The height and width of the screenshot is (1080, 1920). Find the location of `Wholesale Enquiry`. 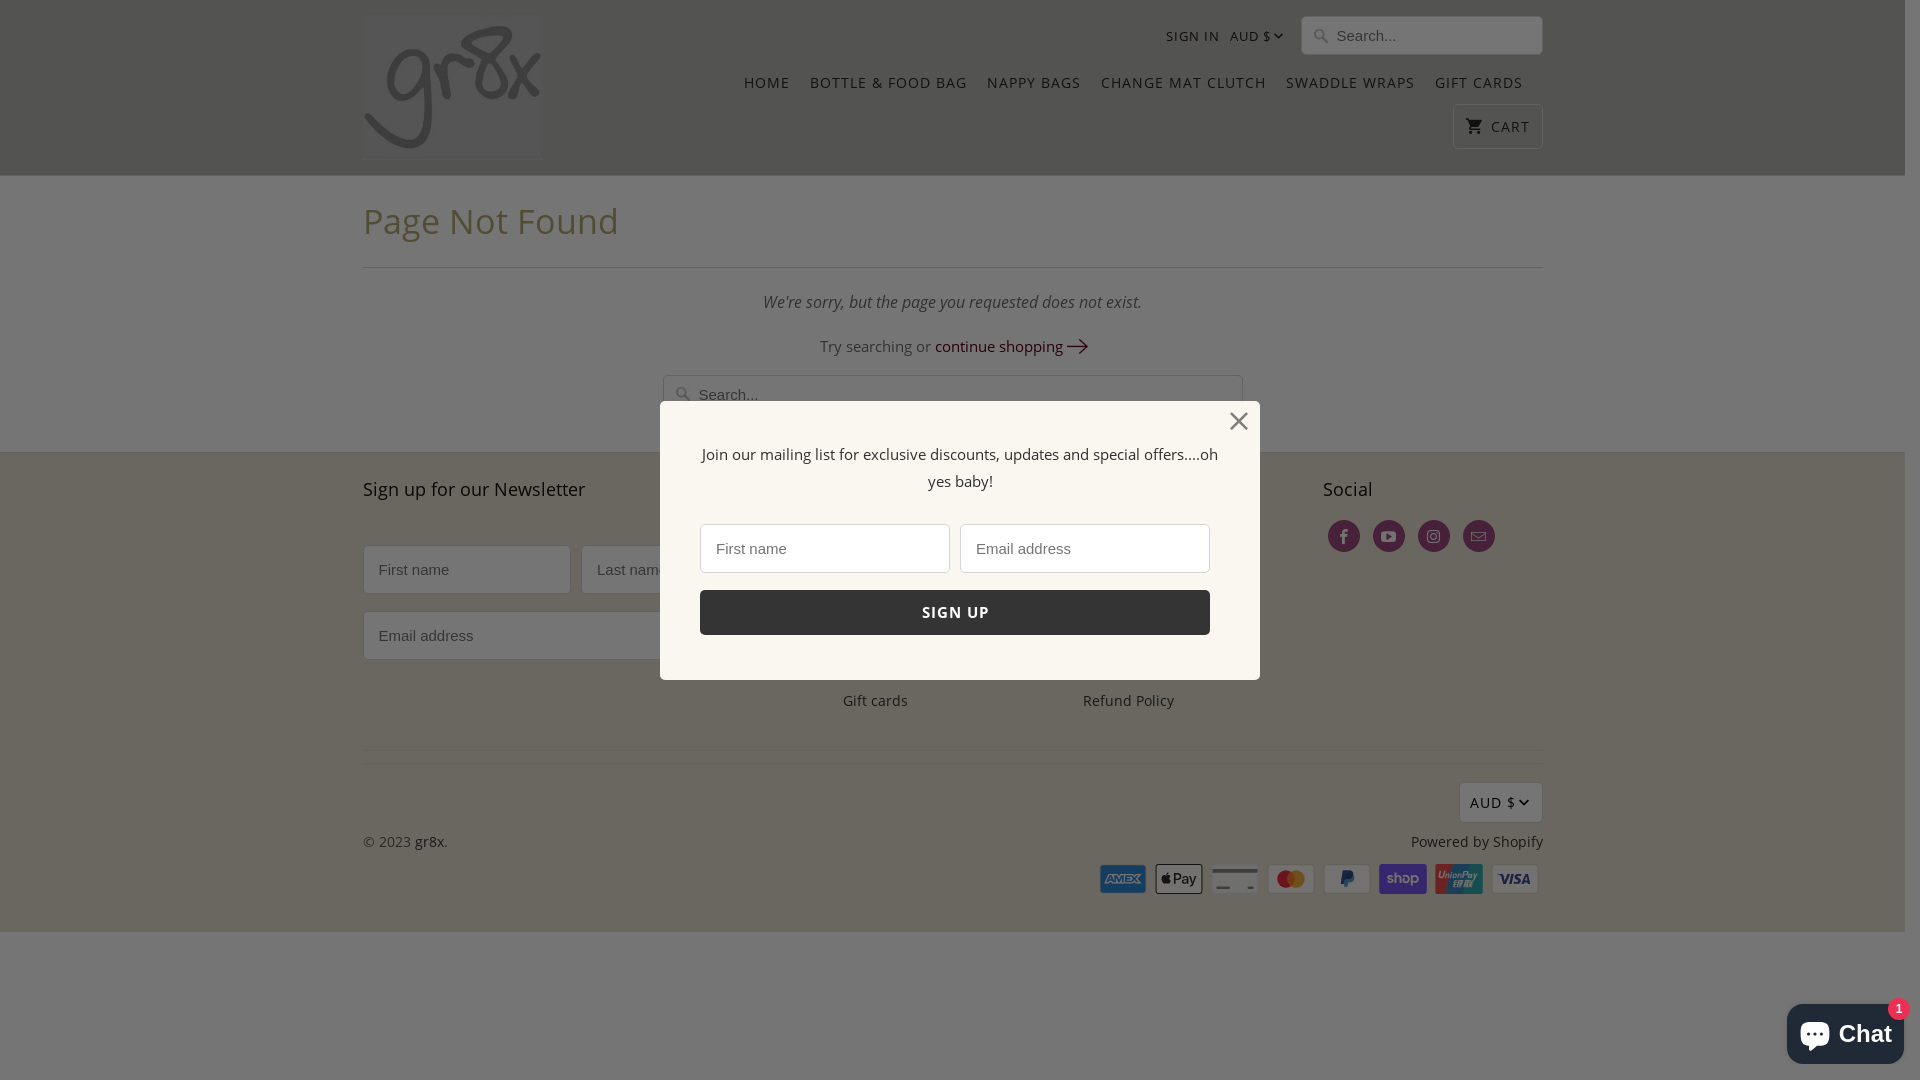

Wholesale Enquiry is located at coordinates (1144, 530).